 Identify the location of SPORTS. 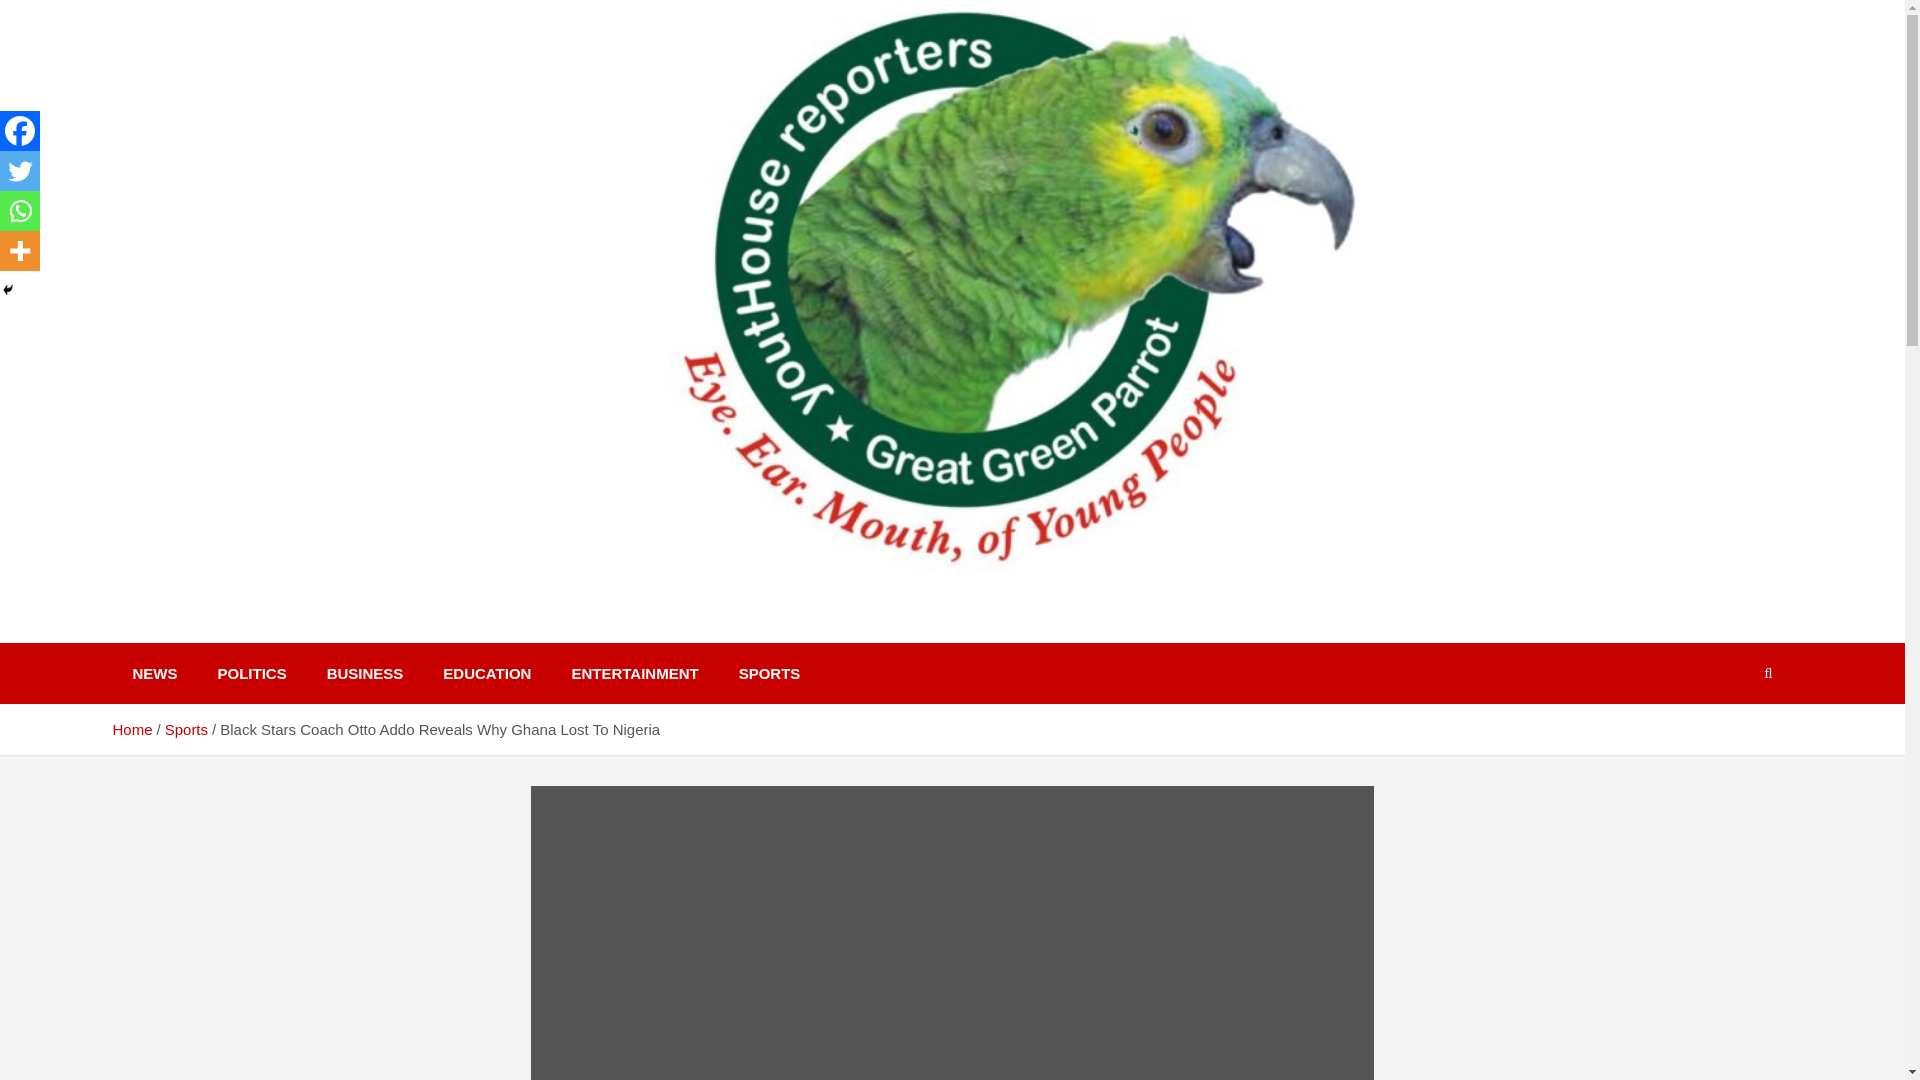
(770, 673).